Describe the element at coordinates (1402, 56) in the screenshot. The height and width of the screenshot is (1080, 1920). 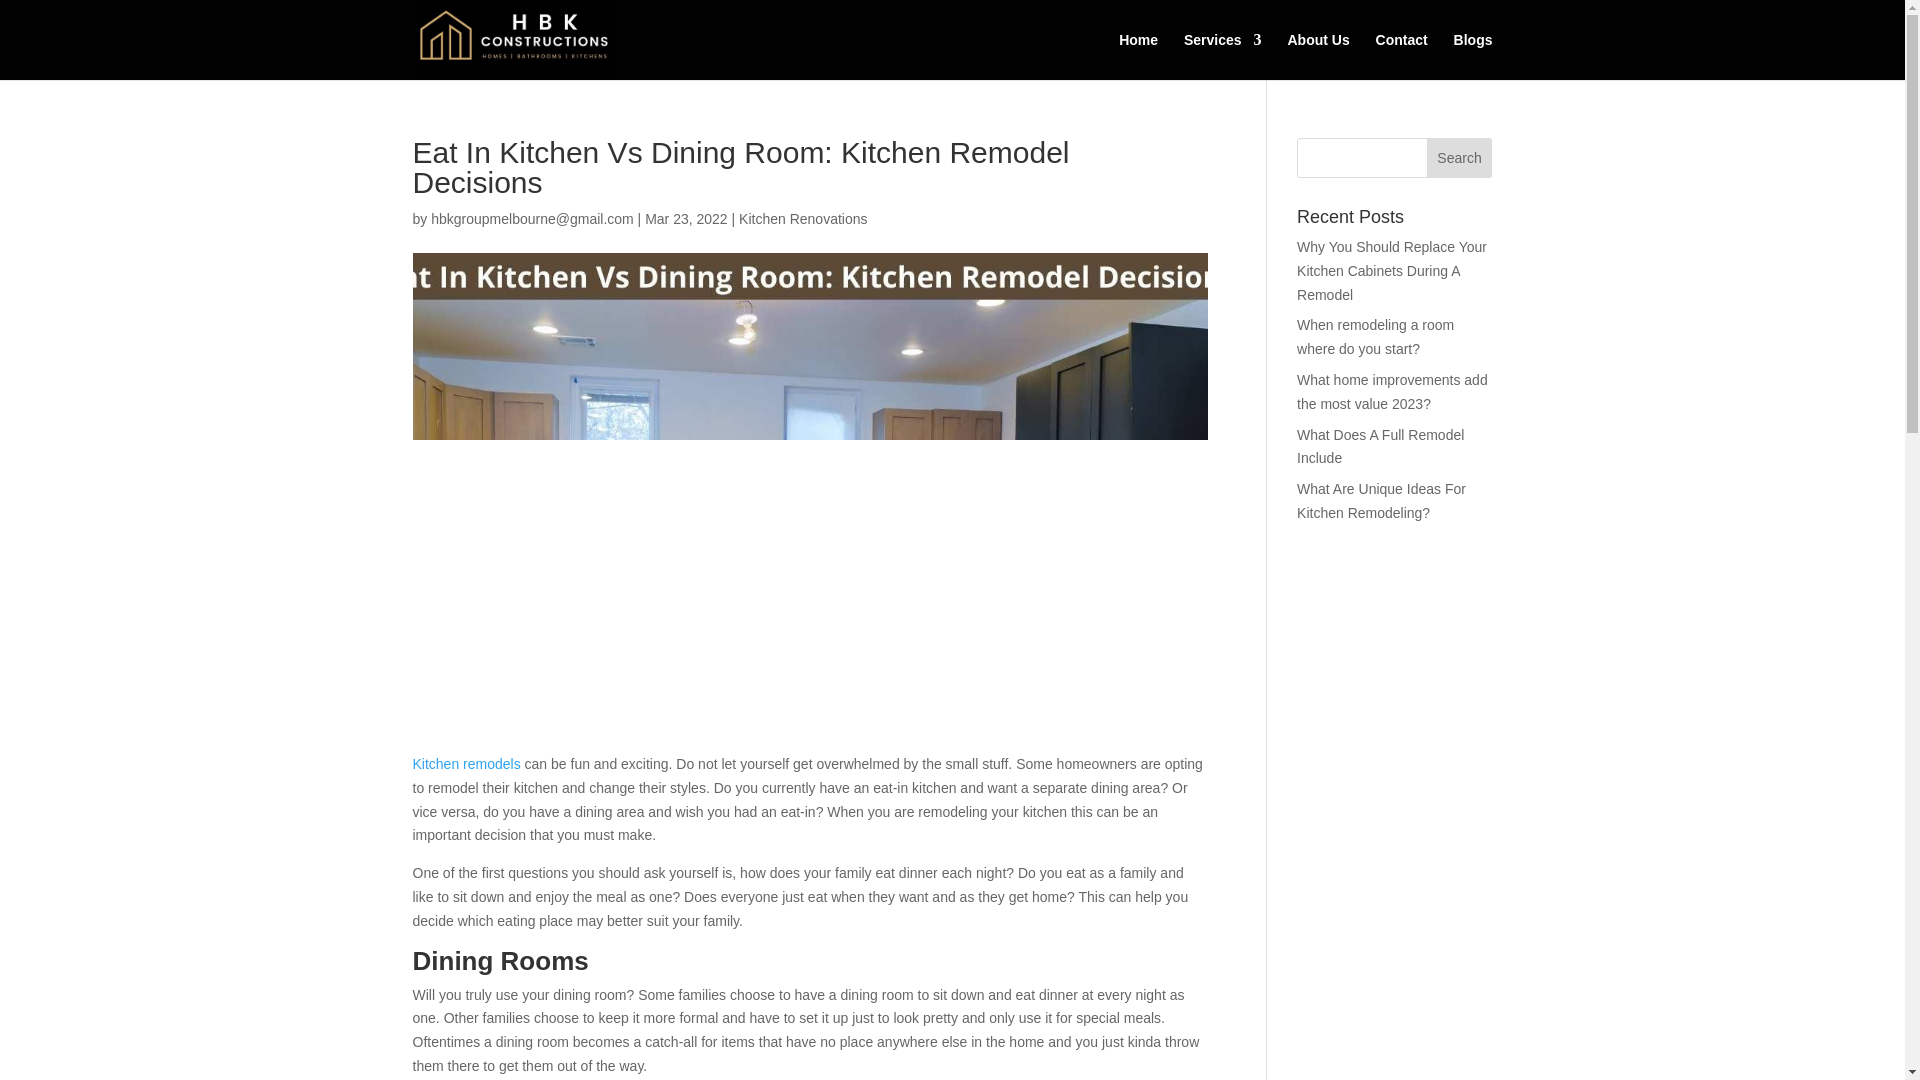
I see `Contact` at that location.